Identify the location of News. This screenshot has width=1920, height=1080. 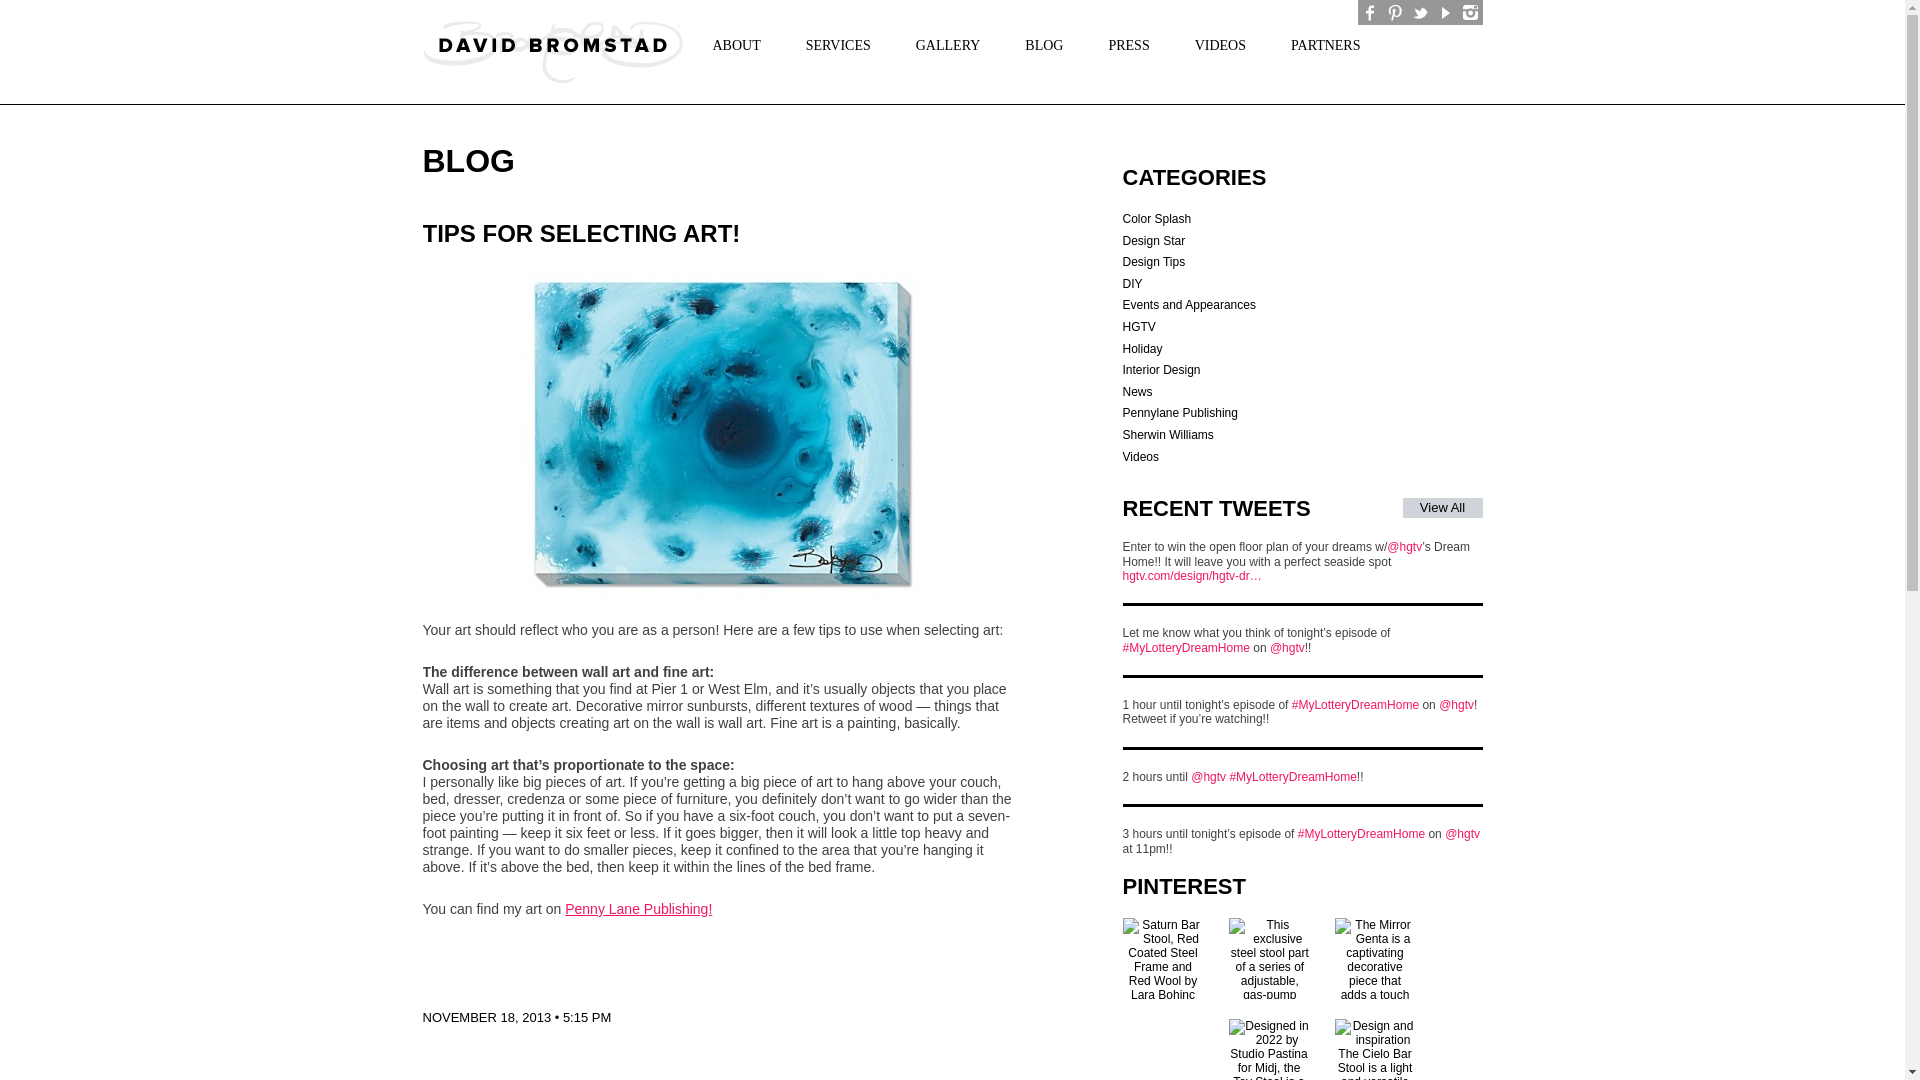
(1136, 391).